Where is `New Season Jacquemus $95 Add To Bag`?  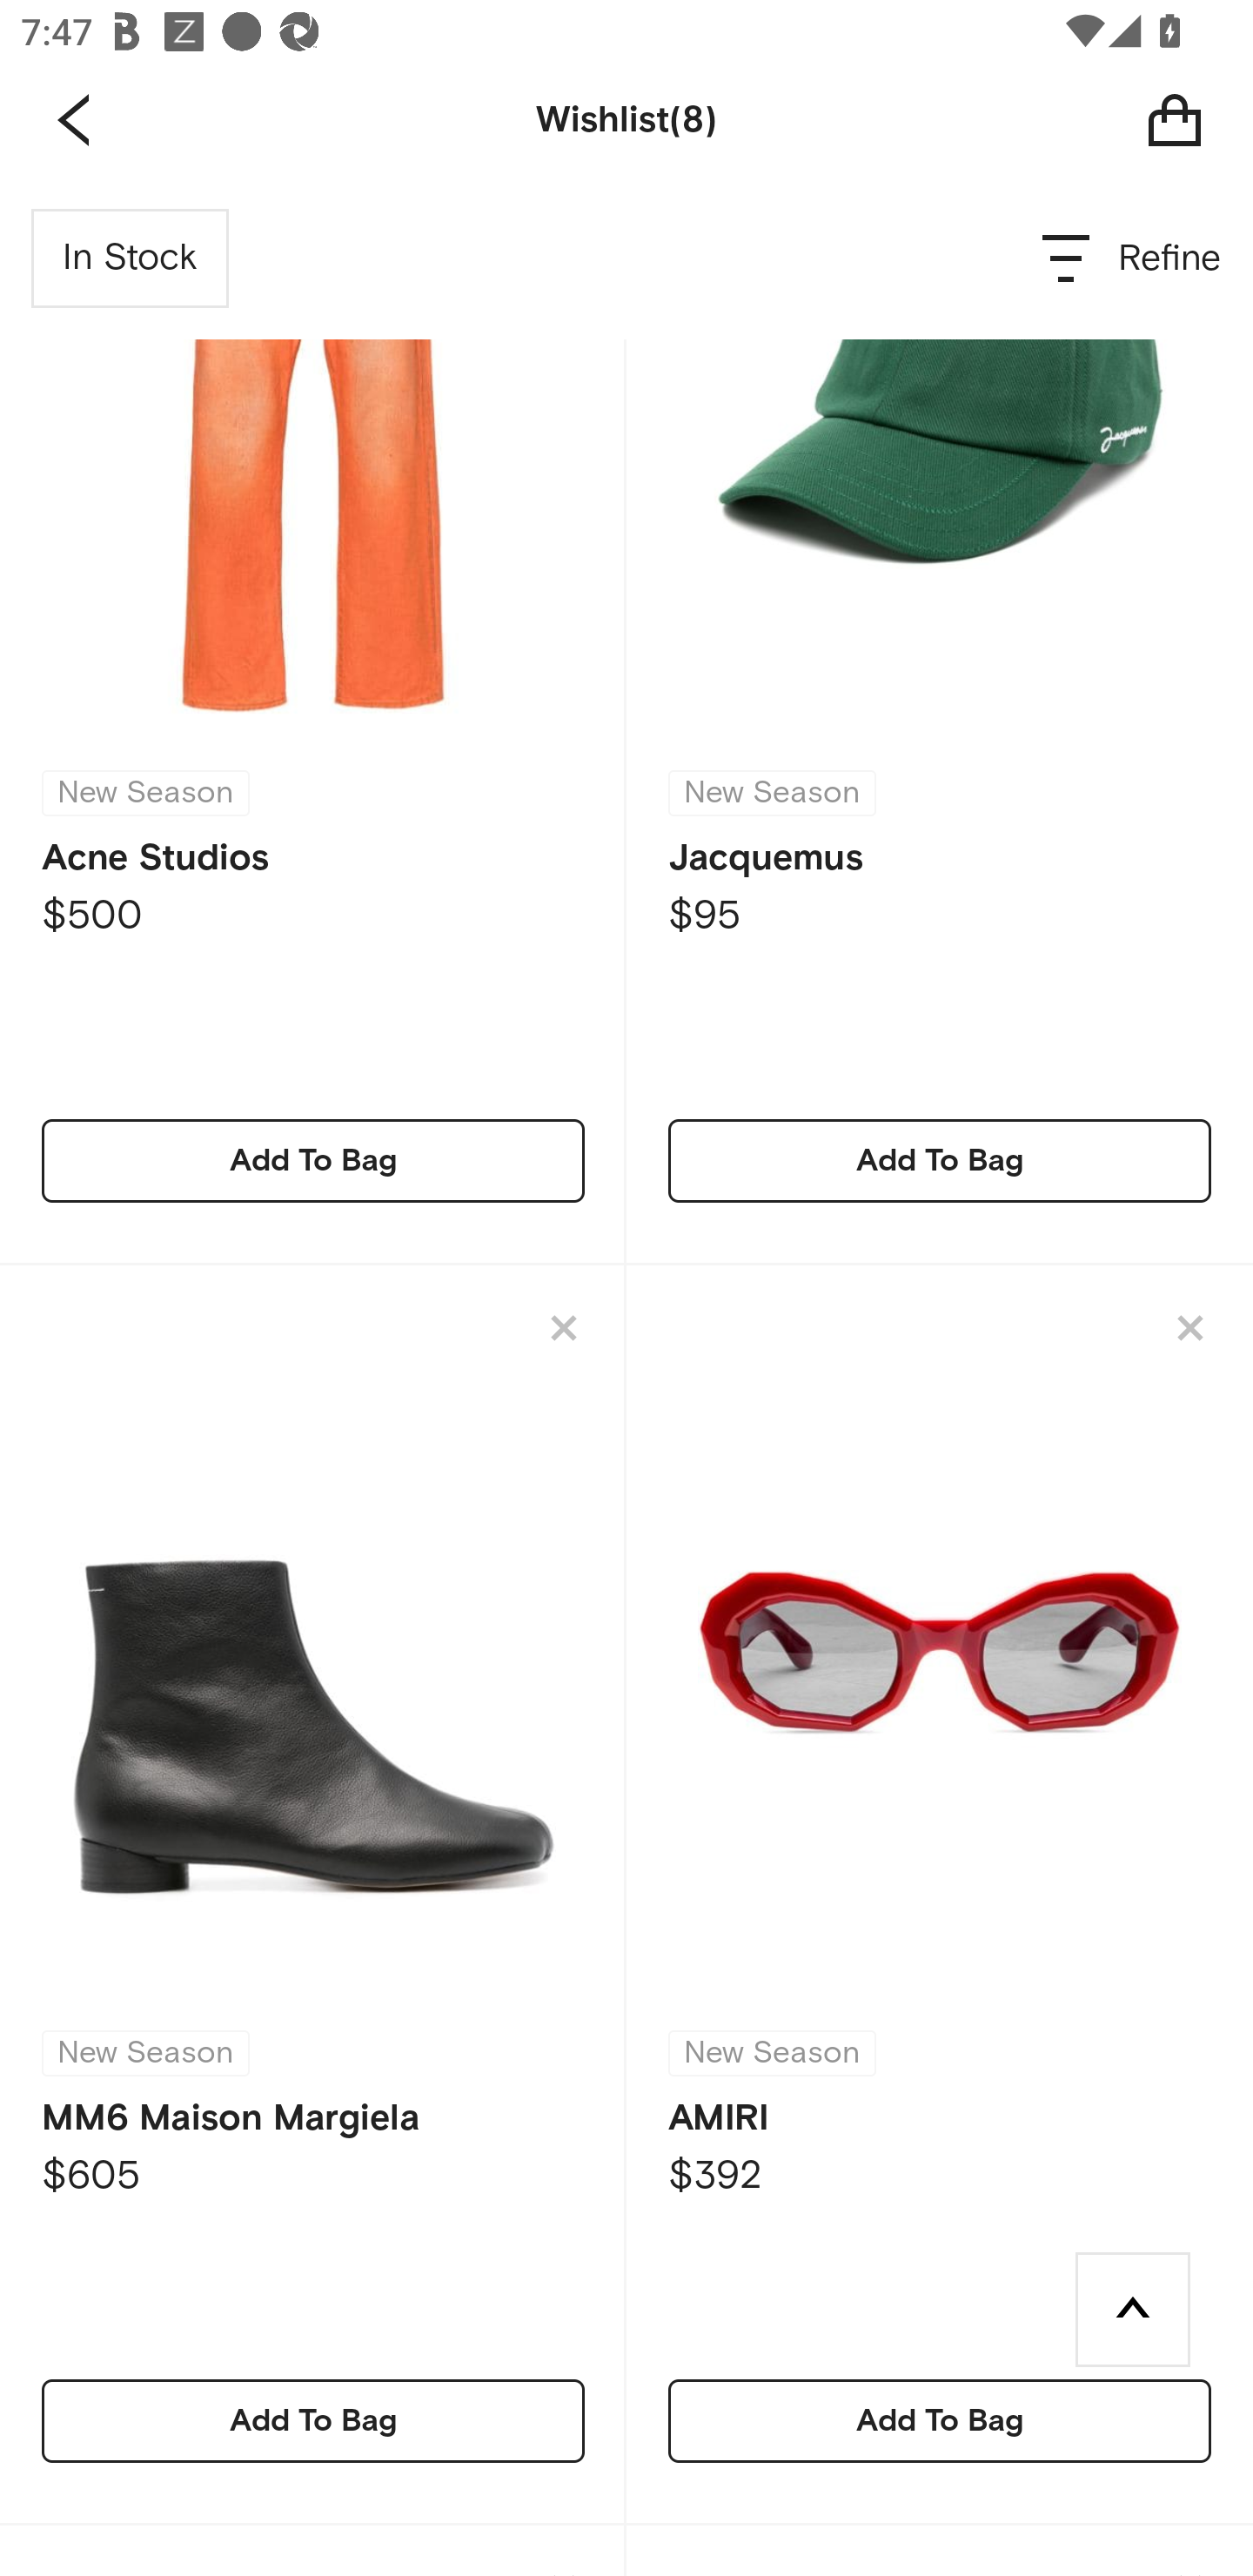 New Season Jacquemus $95 Add To Bag is located at coordinates (940, 721).